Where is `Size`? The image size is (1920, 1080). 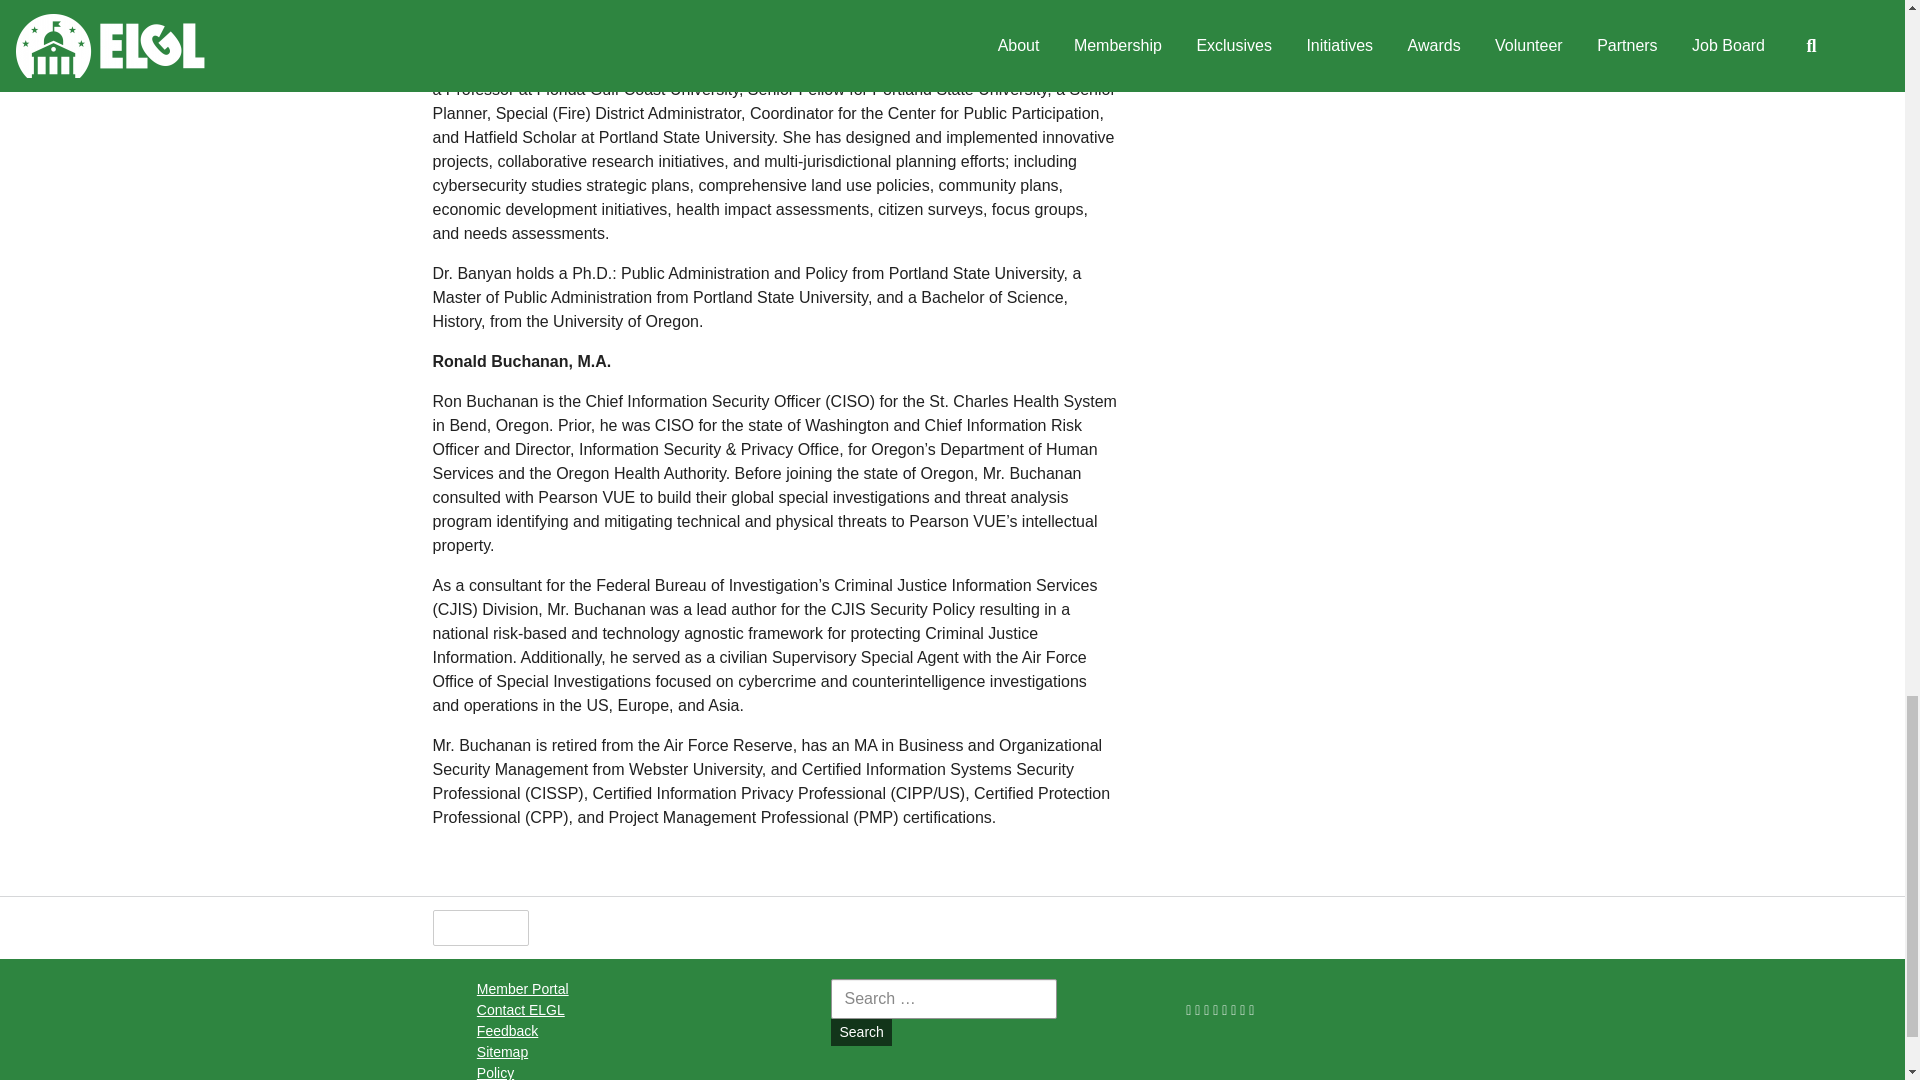 Size is located at coordinates (665, 927).